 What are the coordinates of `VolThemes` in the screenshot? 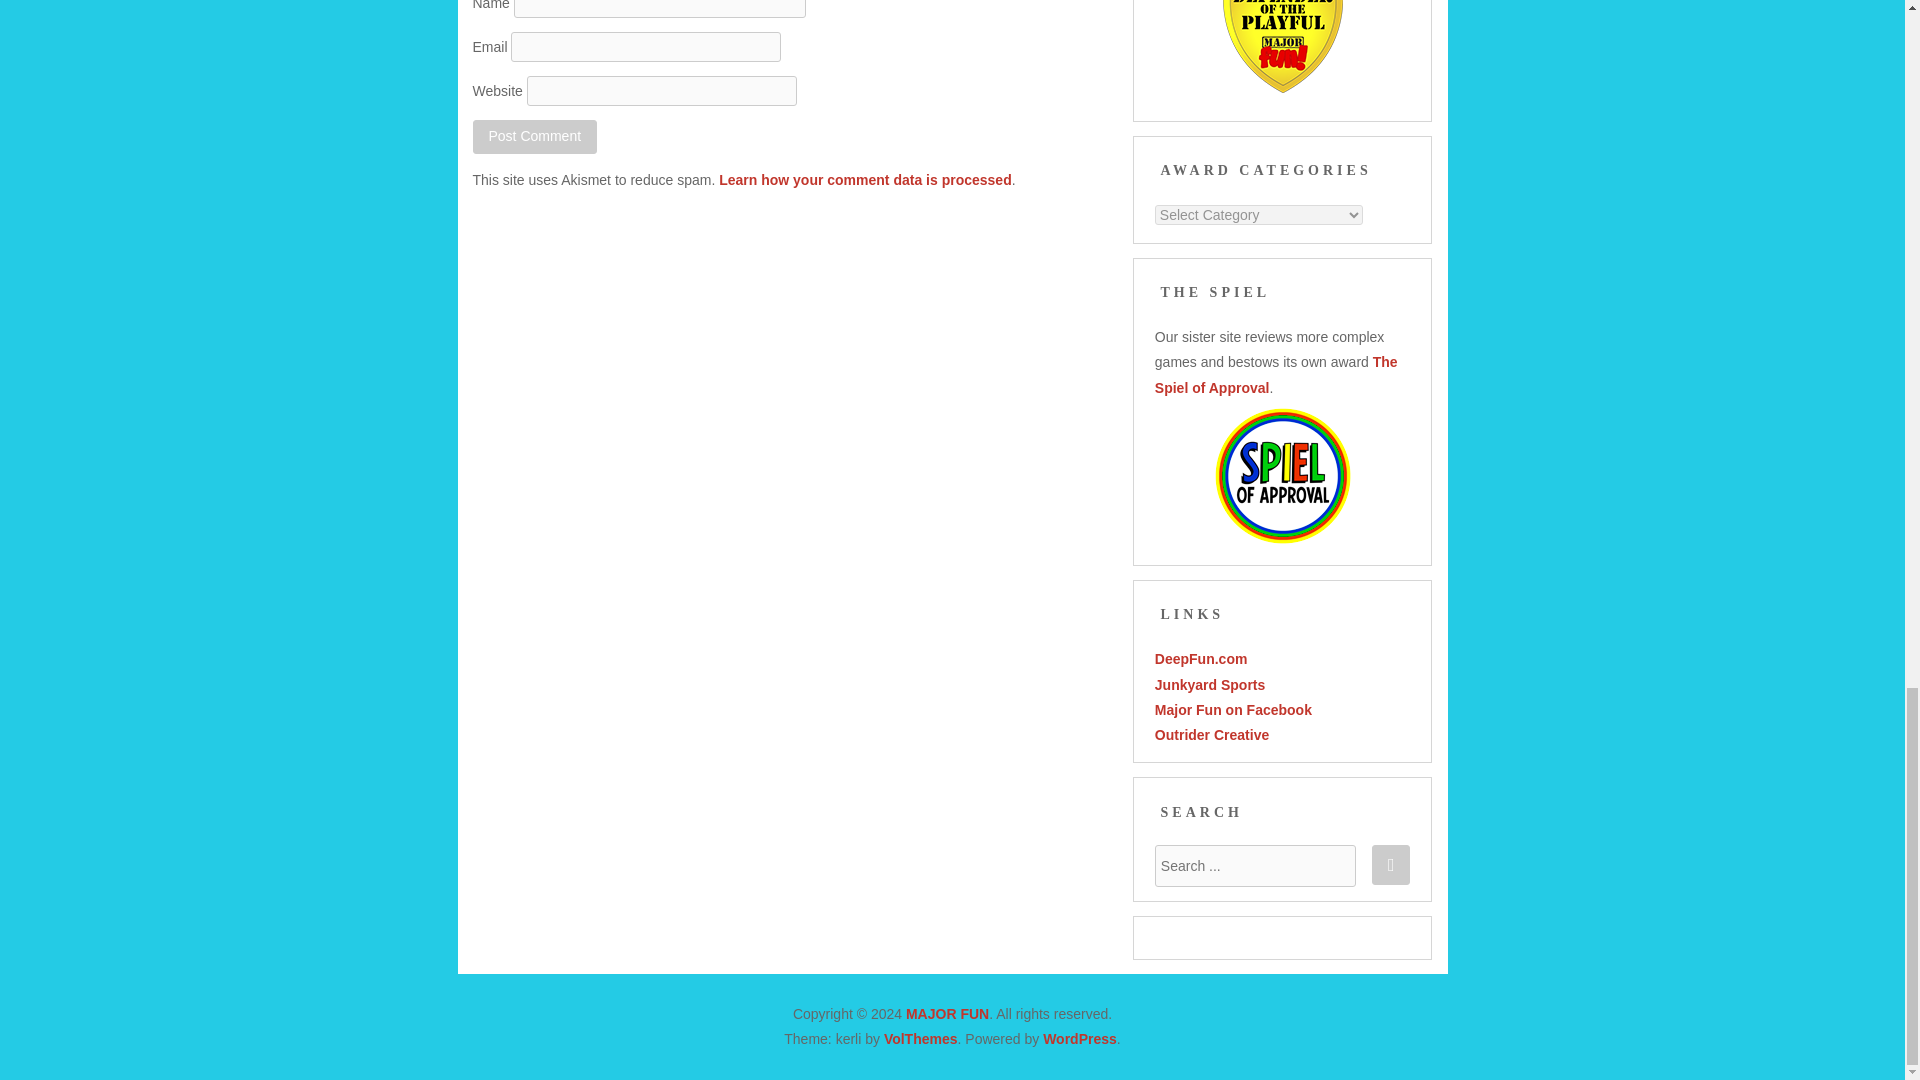 It's located at (920, 1038).